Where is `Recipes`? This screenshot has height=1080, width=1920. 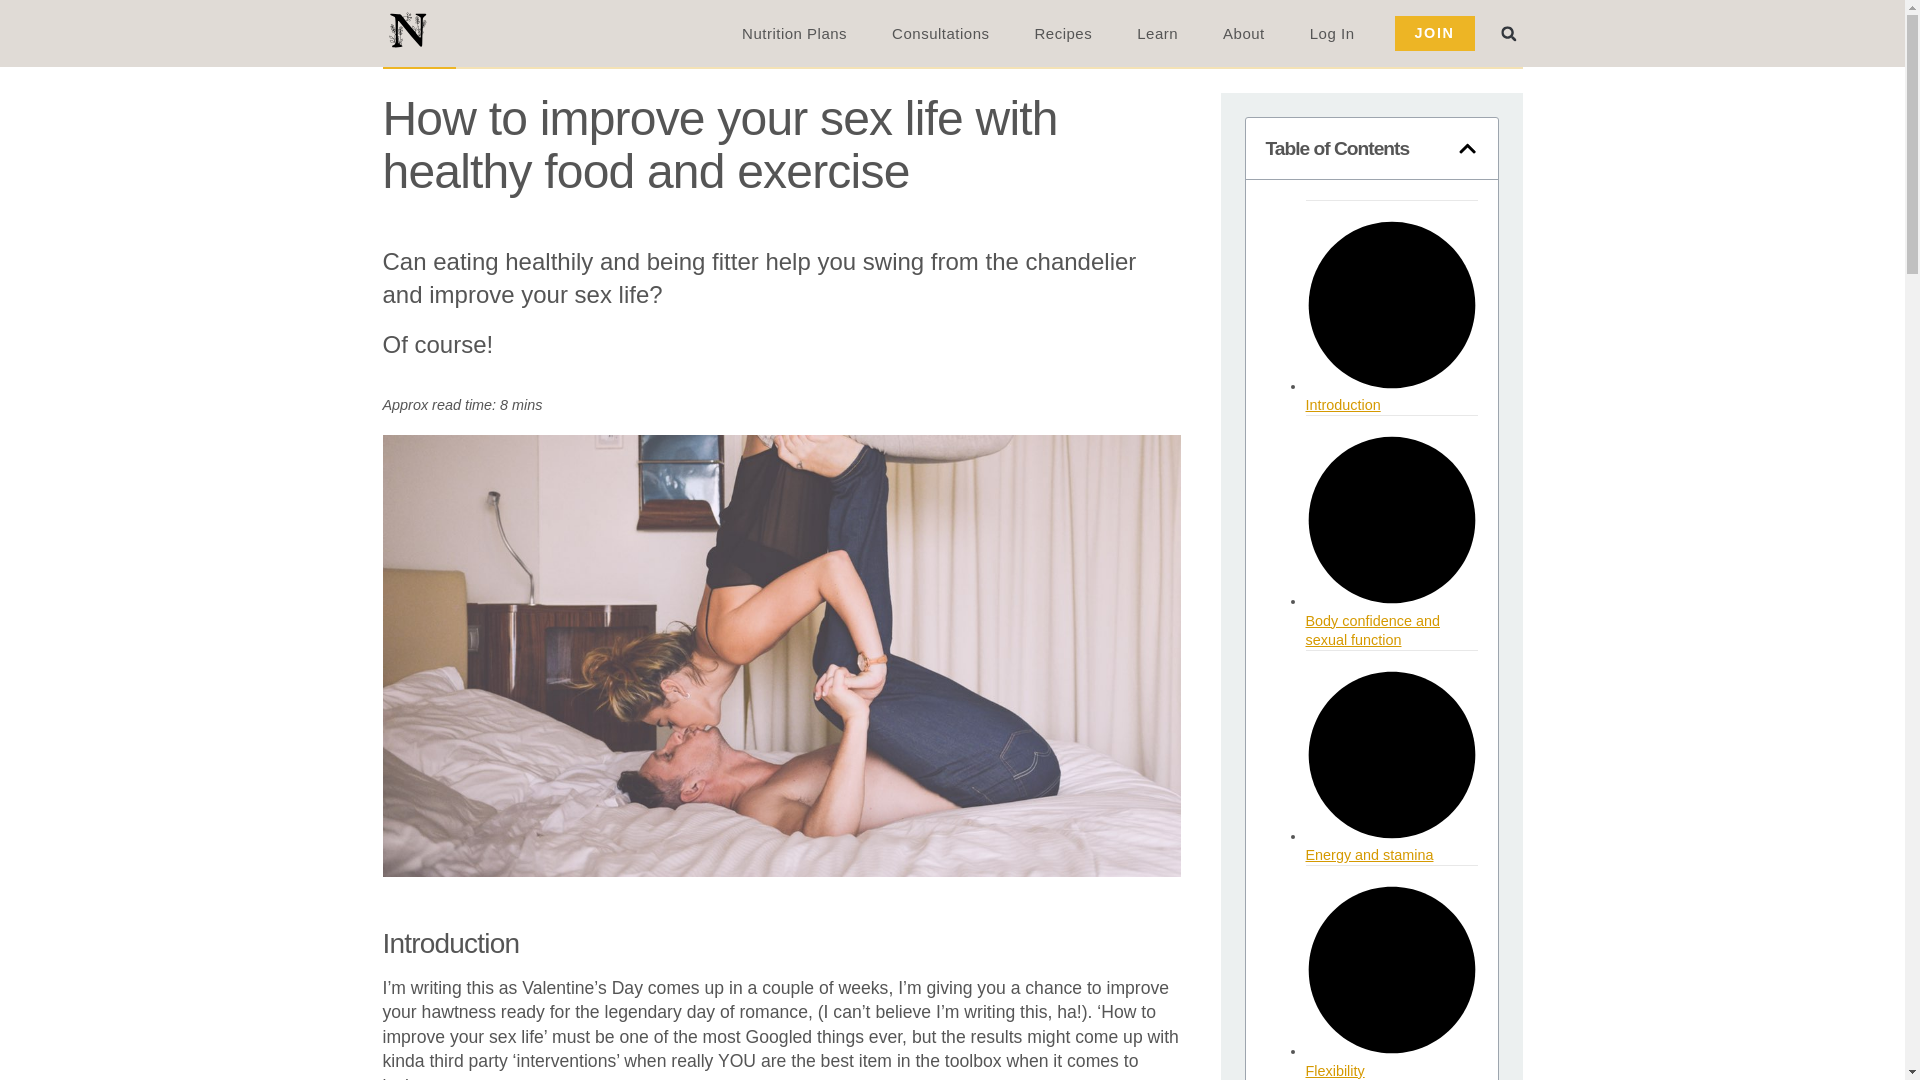 Recipes is located at coordinates (1062, 32).